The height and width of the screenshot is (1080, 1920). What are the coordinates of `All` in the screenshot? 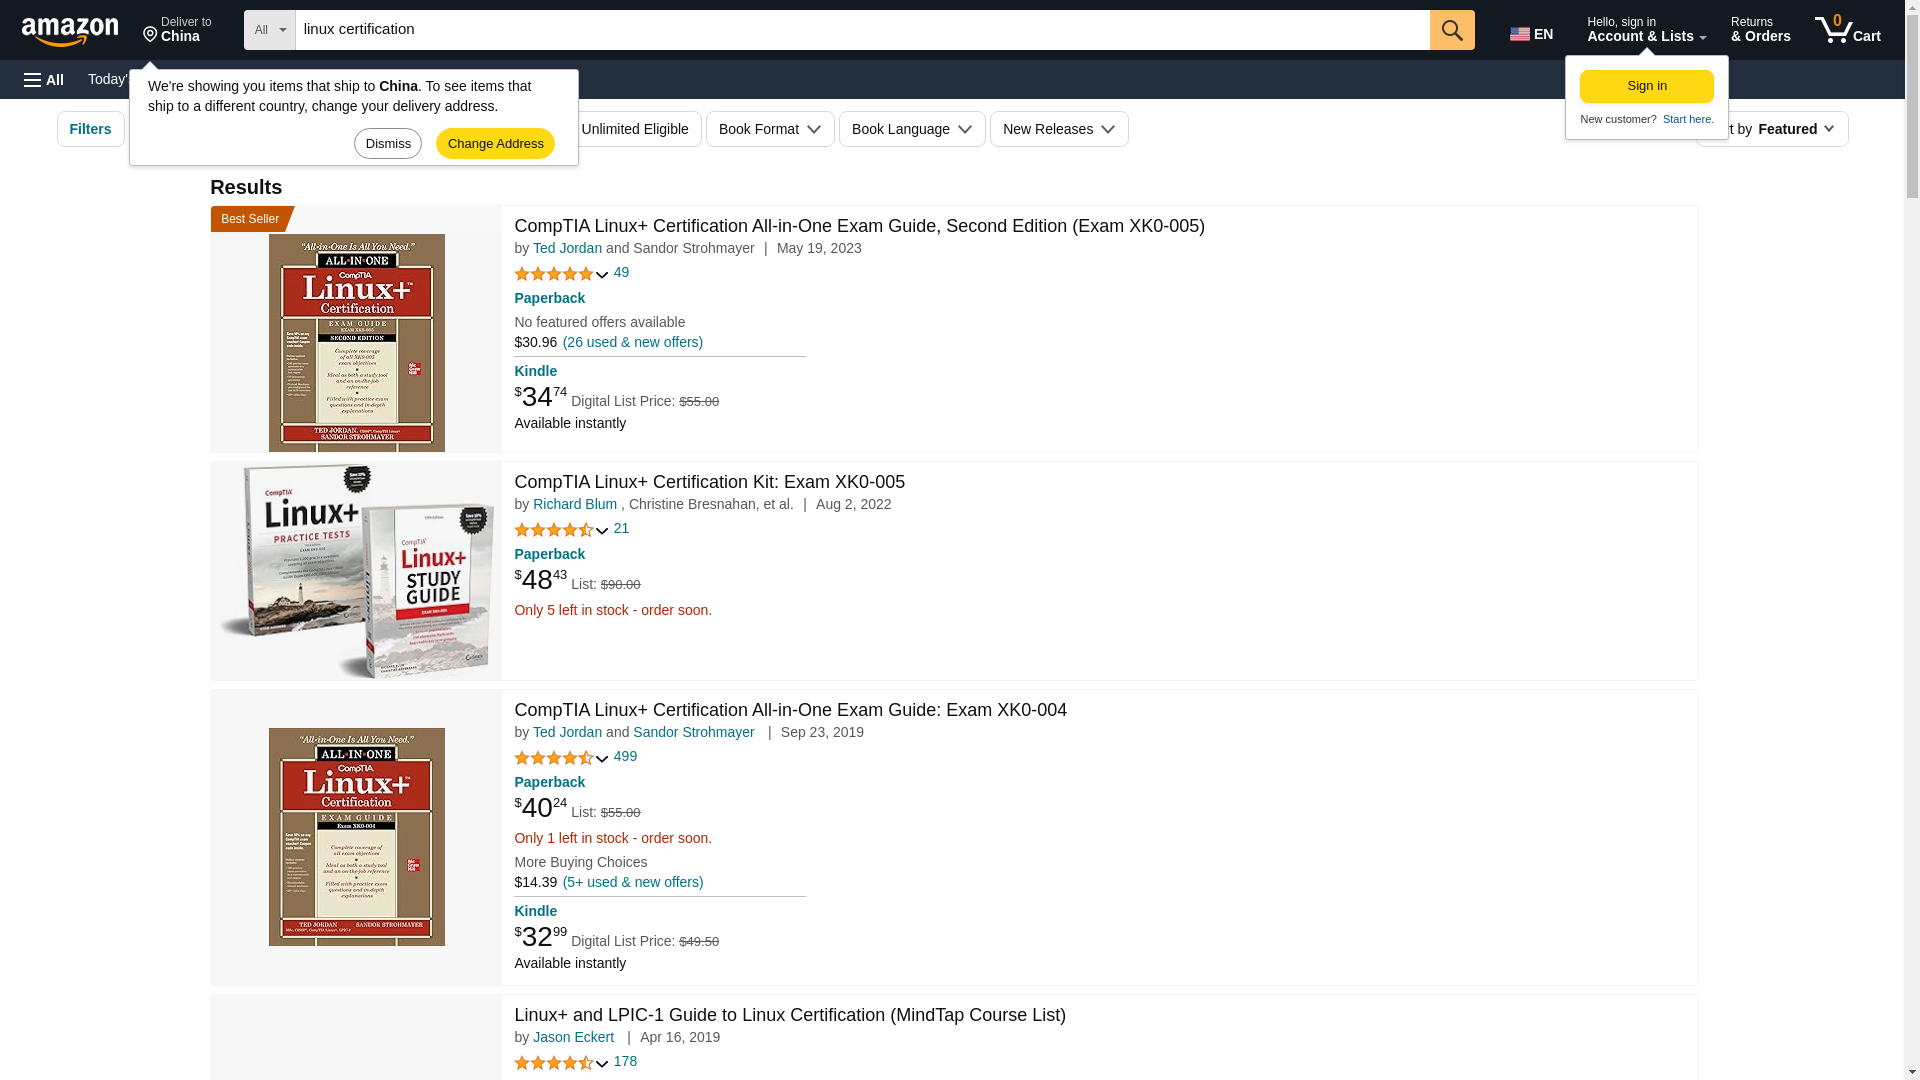 It's located at (44, 80).